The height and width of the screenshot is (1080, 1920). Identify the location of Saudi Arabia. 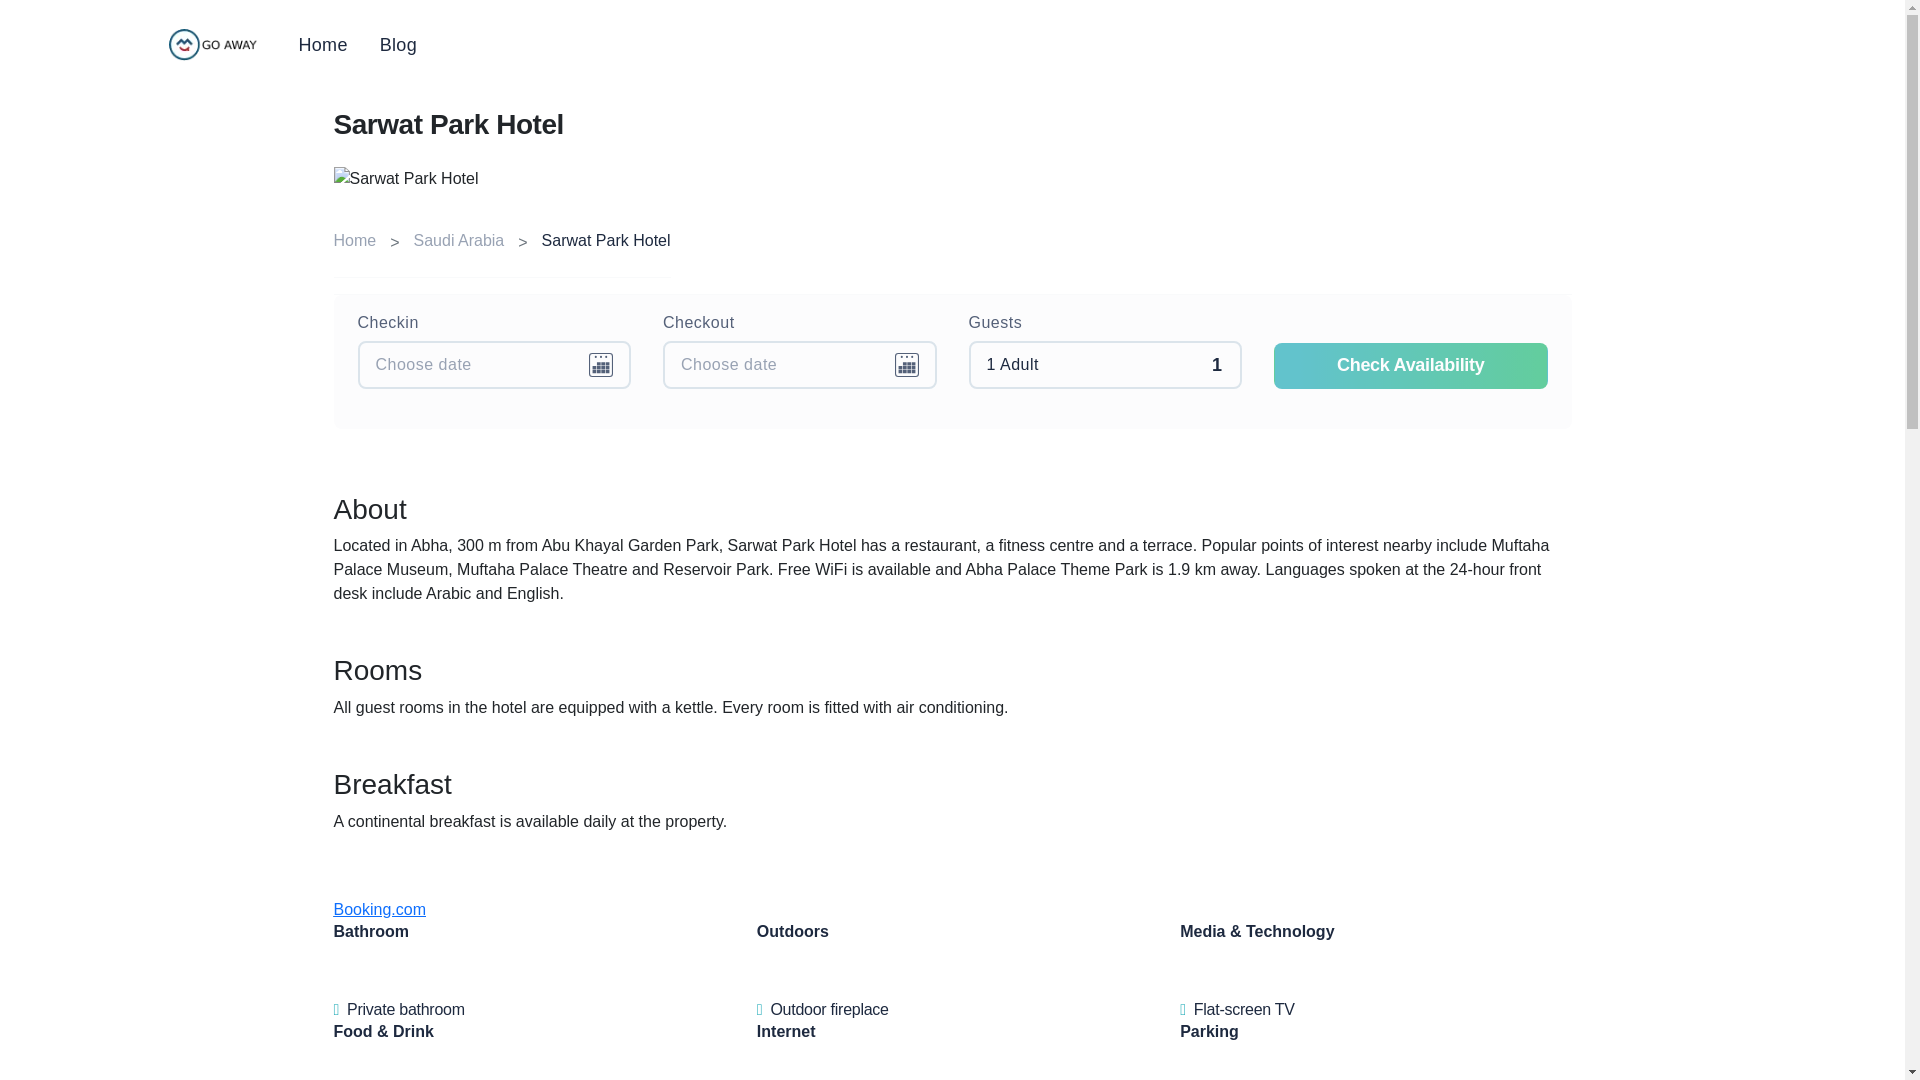
(459, 240).